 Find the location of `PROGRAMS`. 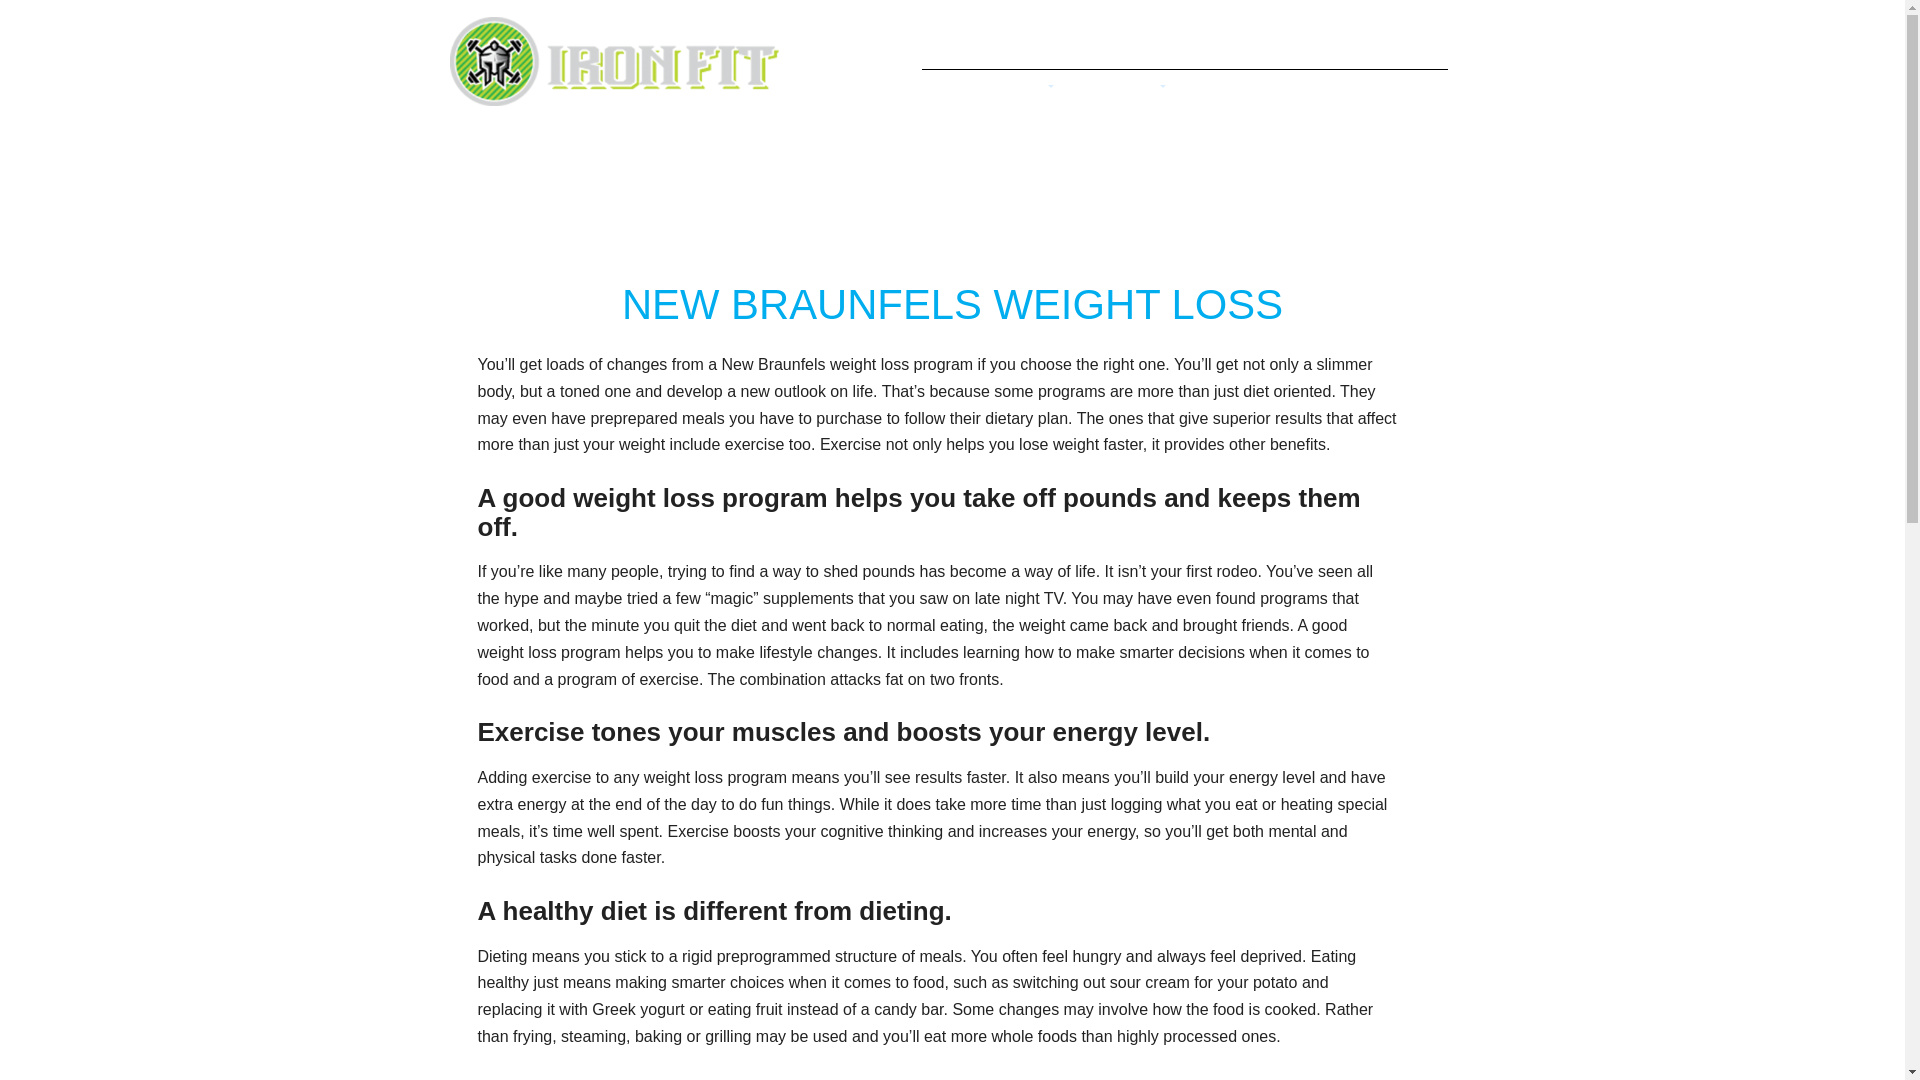

PROGRAMS is located at coordinates (1113, 91).